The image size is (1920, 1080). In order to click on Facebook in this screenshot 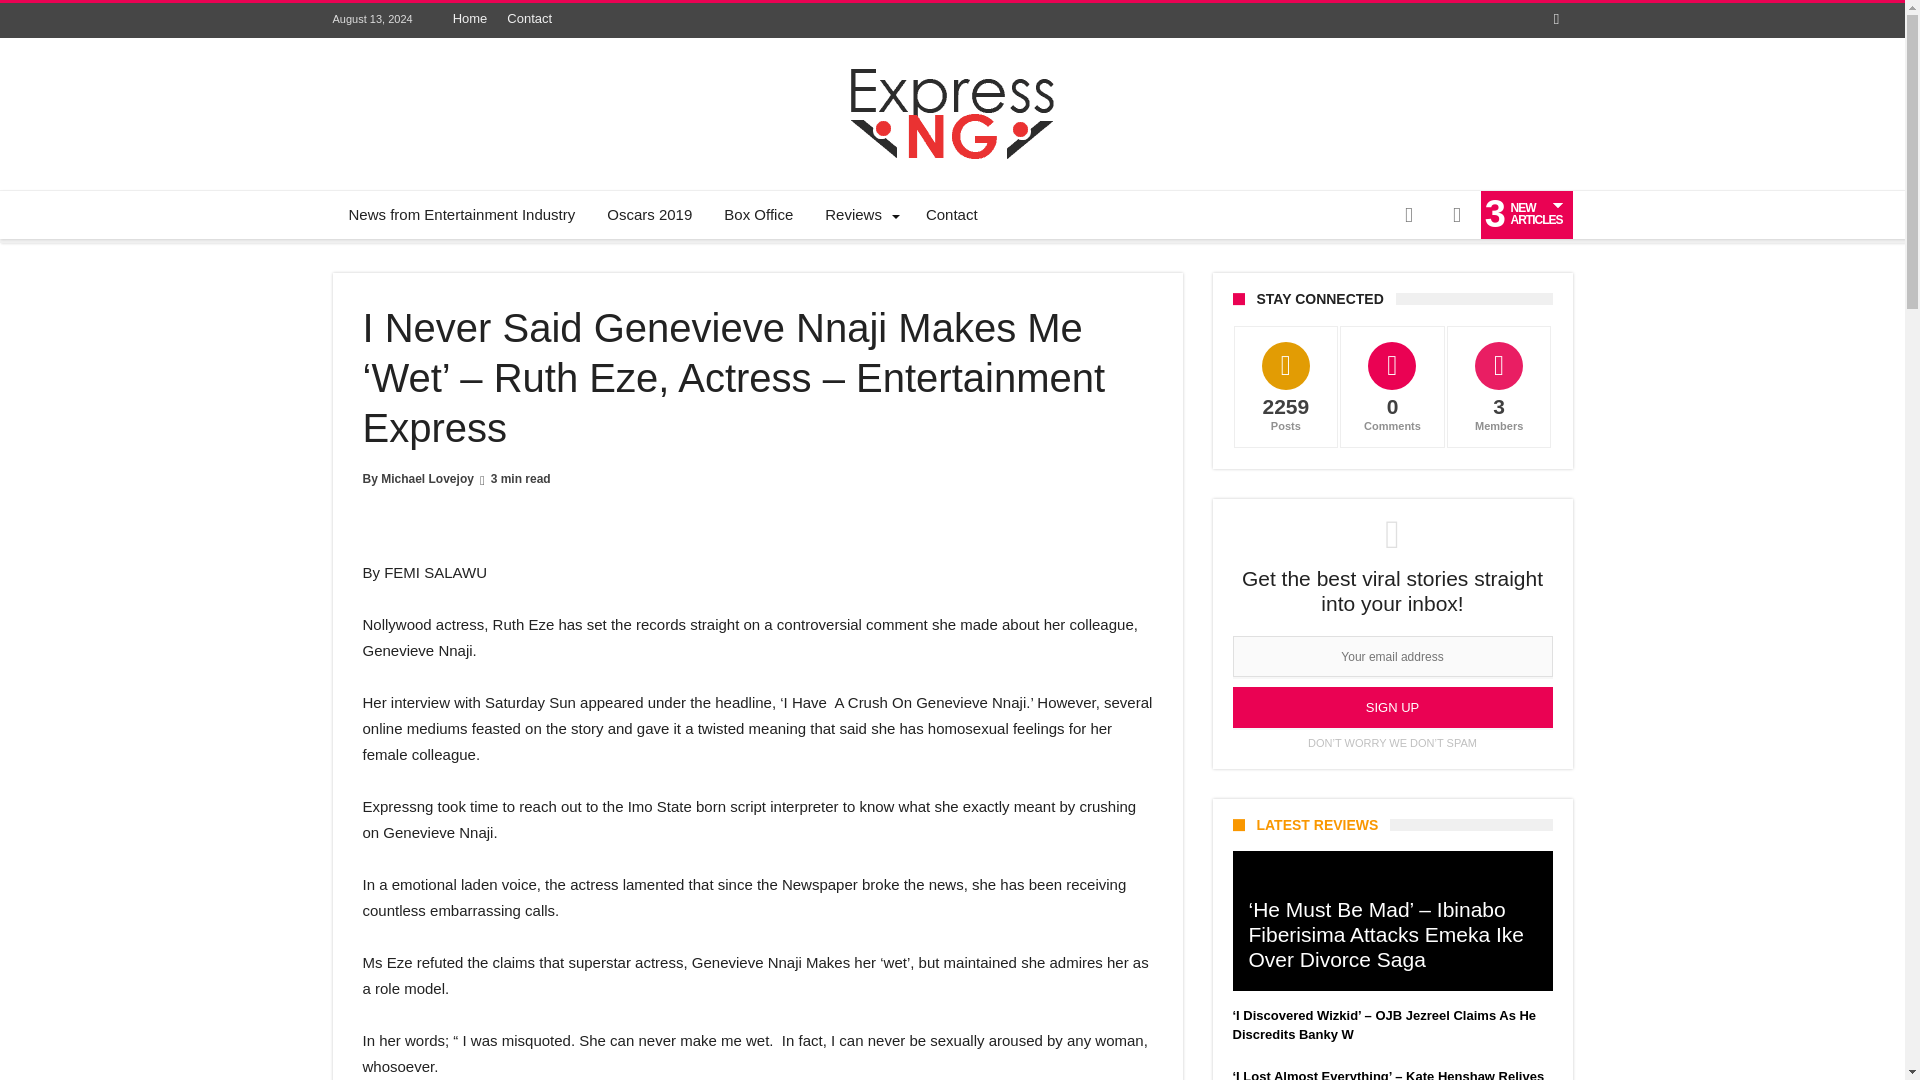, I will do `click(1556, 20)`.